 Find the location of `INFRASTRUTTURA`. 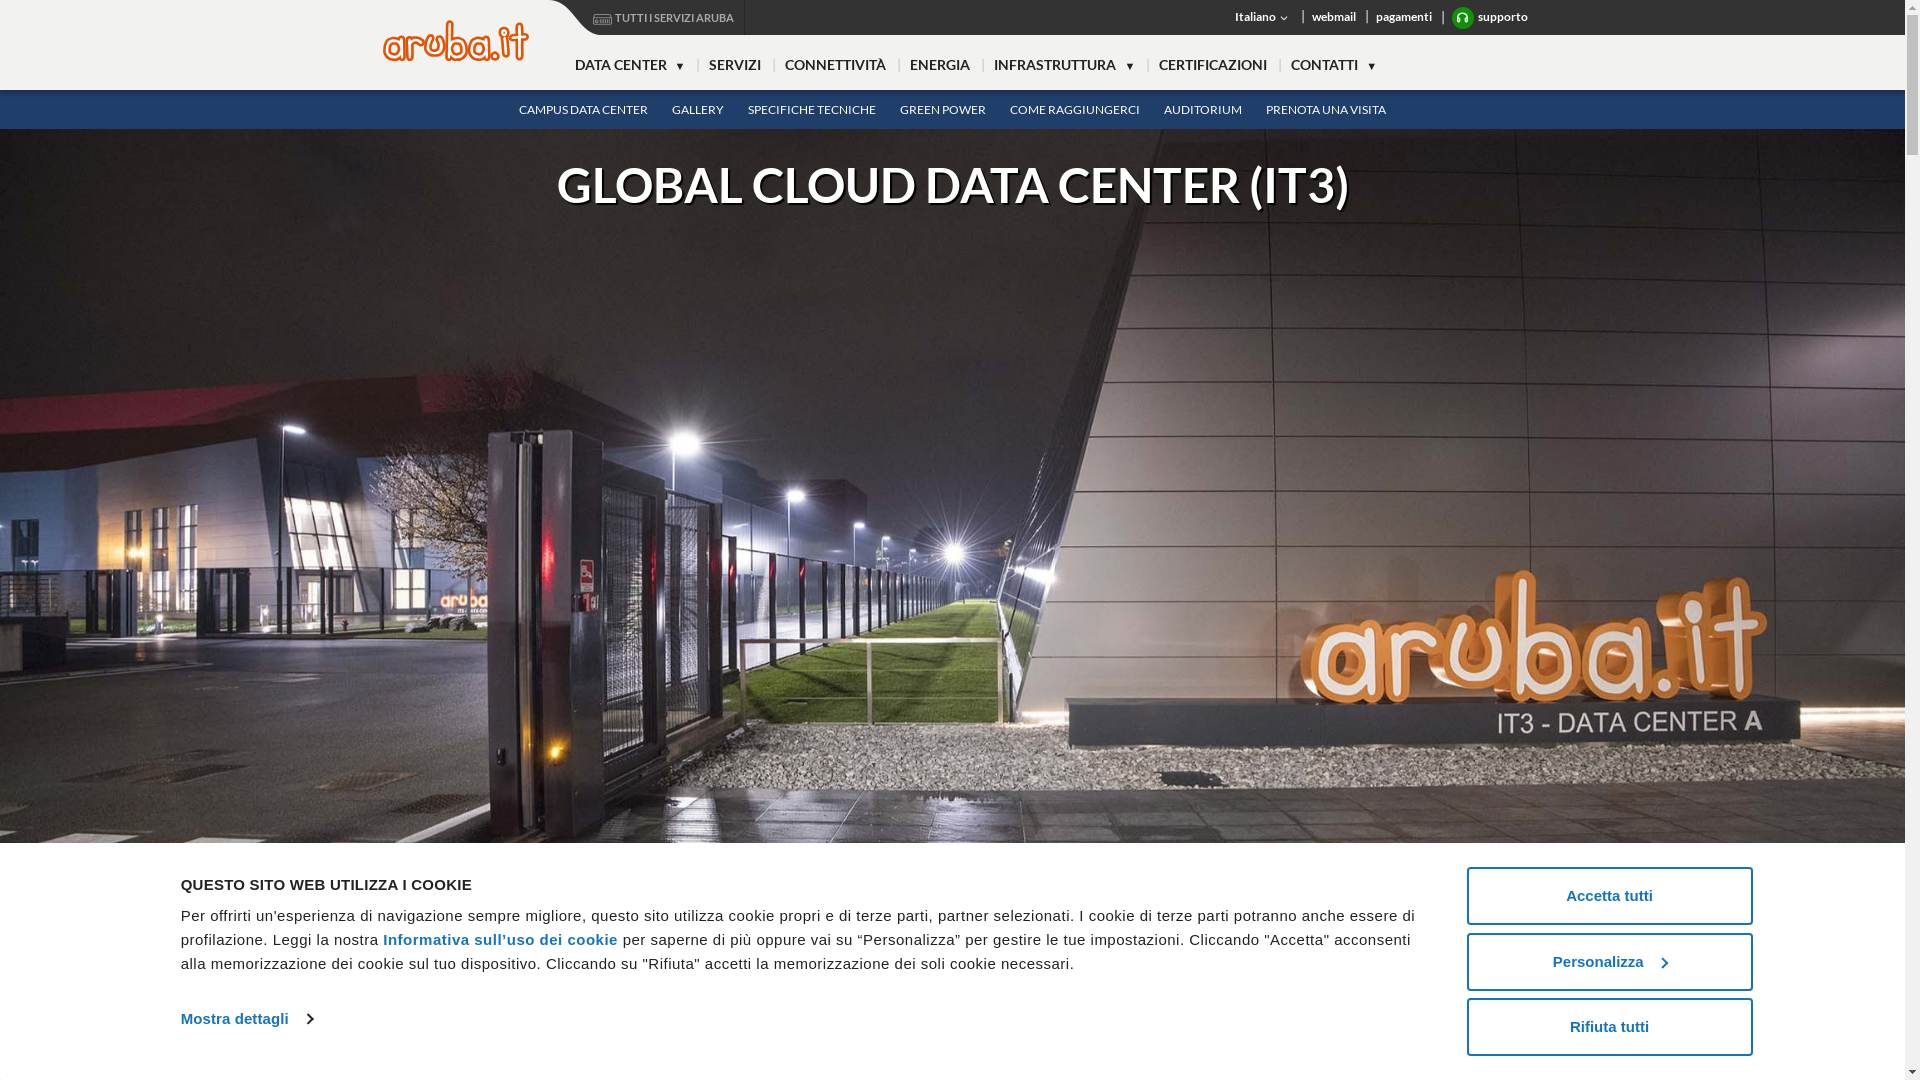

INFRASTRUTTURA is located at coordinates (1064, 66).